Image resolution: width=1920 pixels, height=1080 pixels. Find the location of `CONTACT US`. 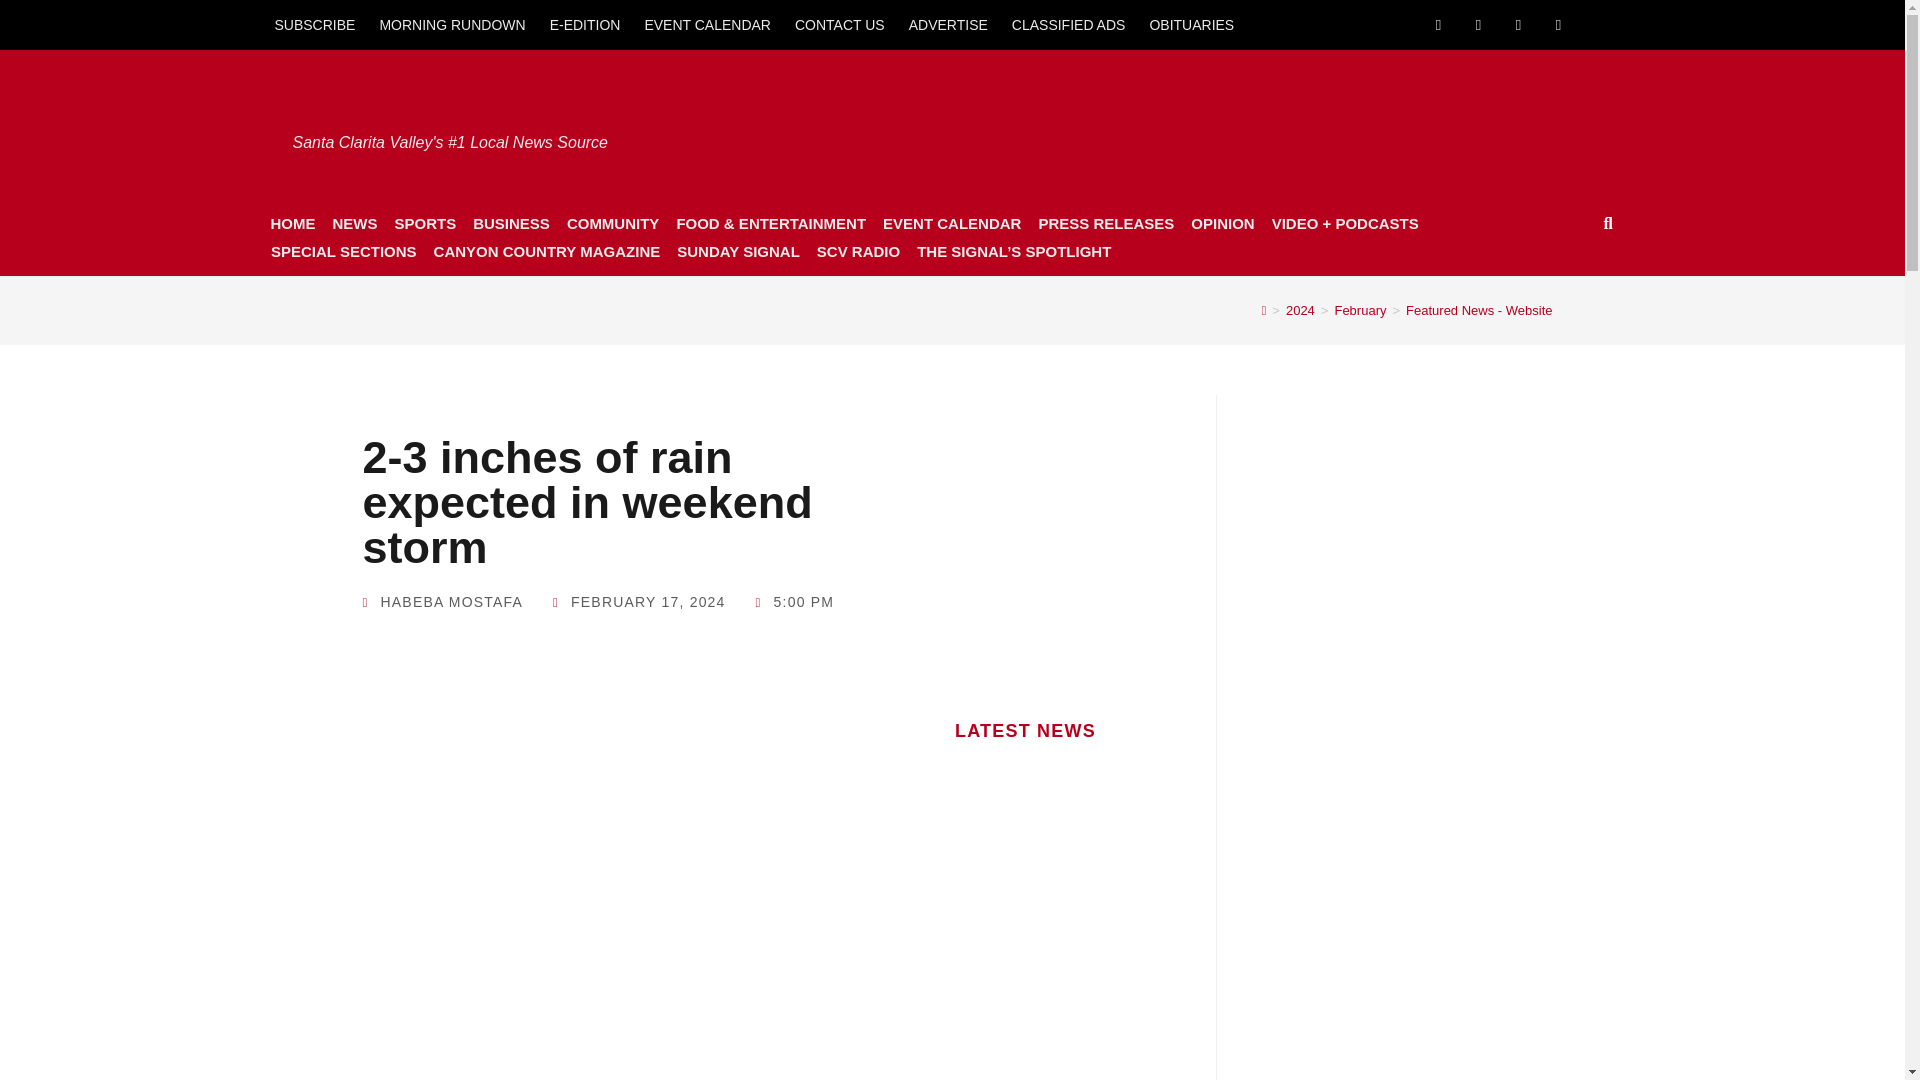

CONTACT US is located at coordinates (840, 24).